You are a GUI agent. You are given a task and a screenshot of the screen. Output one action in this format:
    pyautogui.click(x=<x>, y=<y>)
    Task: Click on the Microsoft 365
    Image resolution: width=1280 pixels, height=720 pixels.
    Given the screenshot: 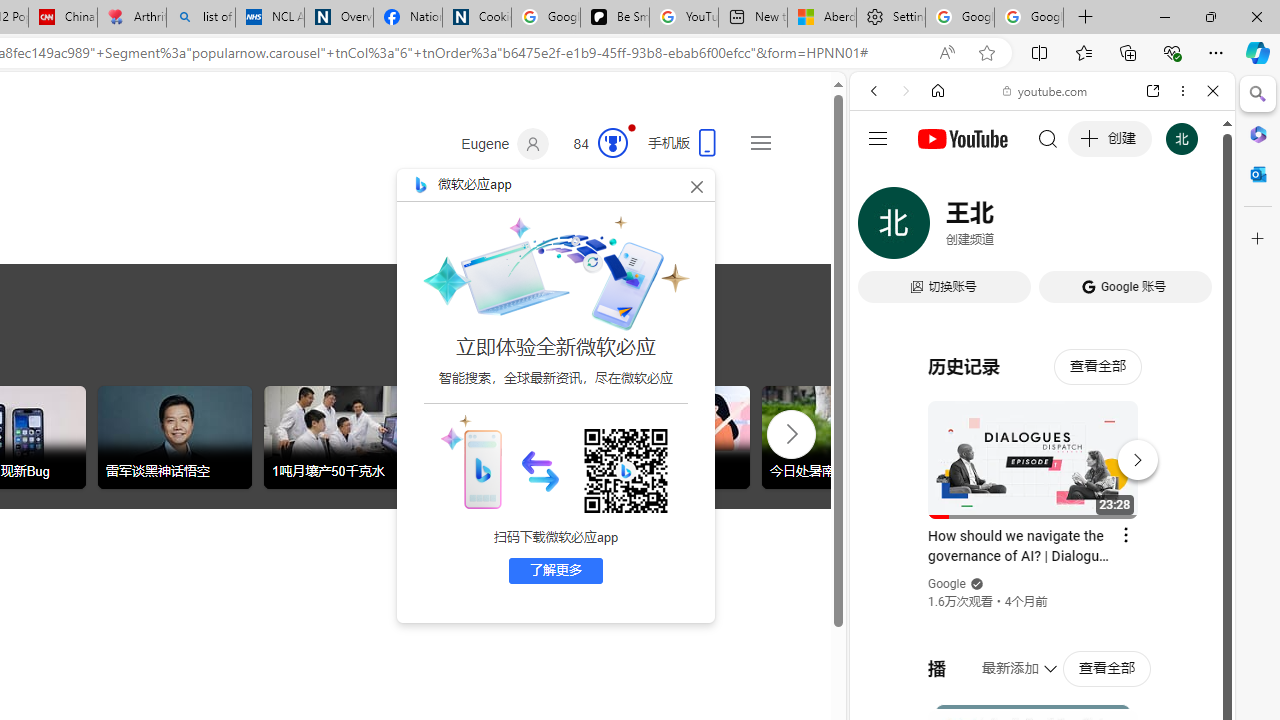 What is the action you would take?
    pyautogui.click(x=1258, y=133)
    